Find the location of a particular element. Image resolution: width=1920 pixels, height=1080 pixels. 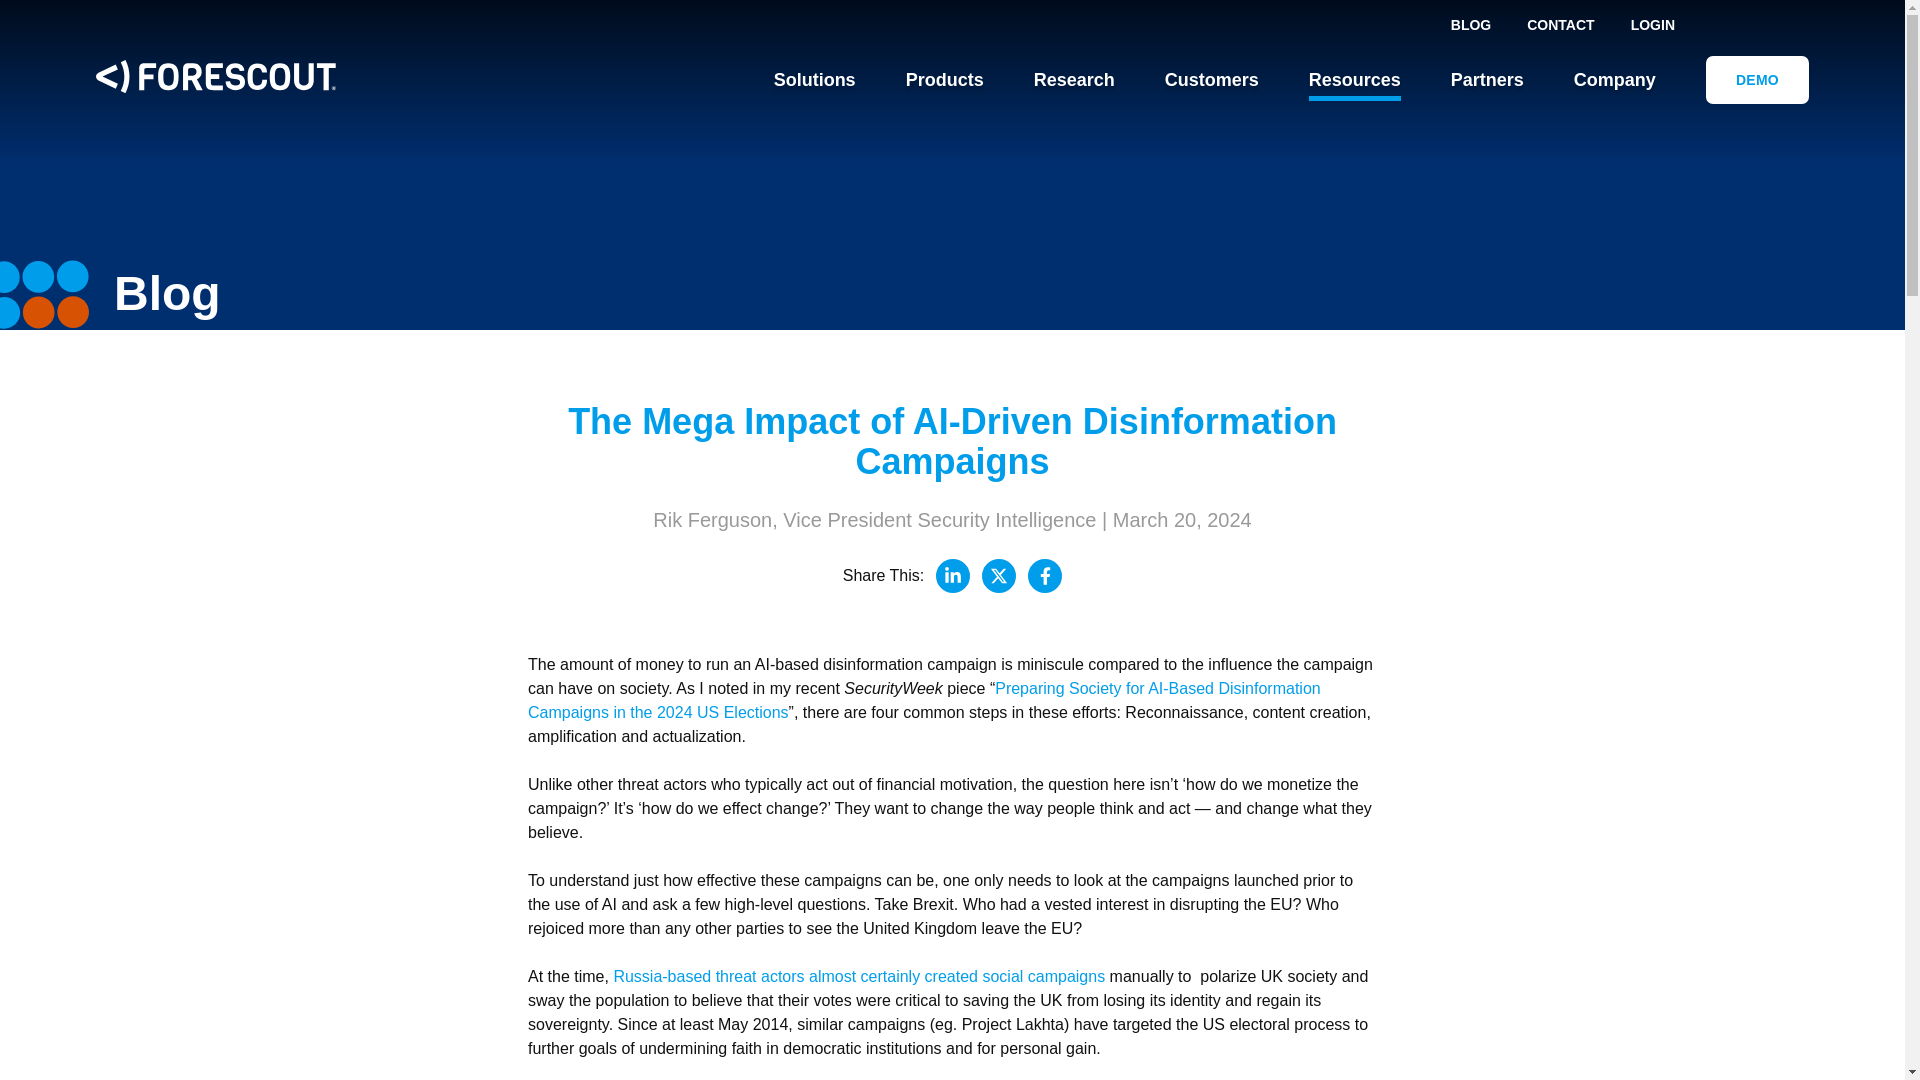

Blog is located at coordinates (1470, 24).